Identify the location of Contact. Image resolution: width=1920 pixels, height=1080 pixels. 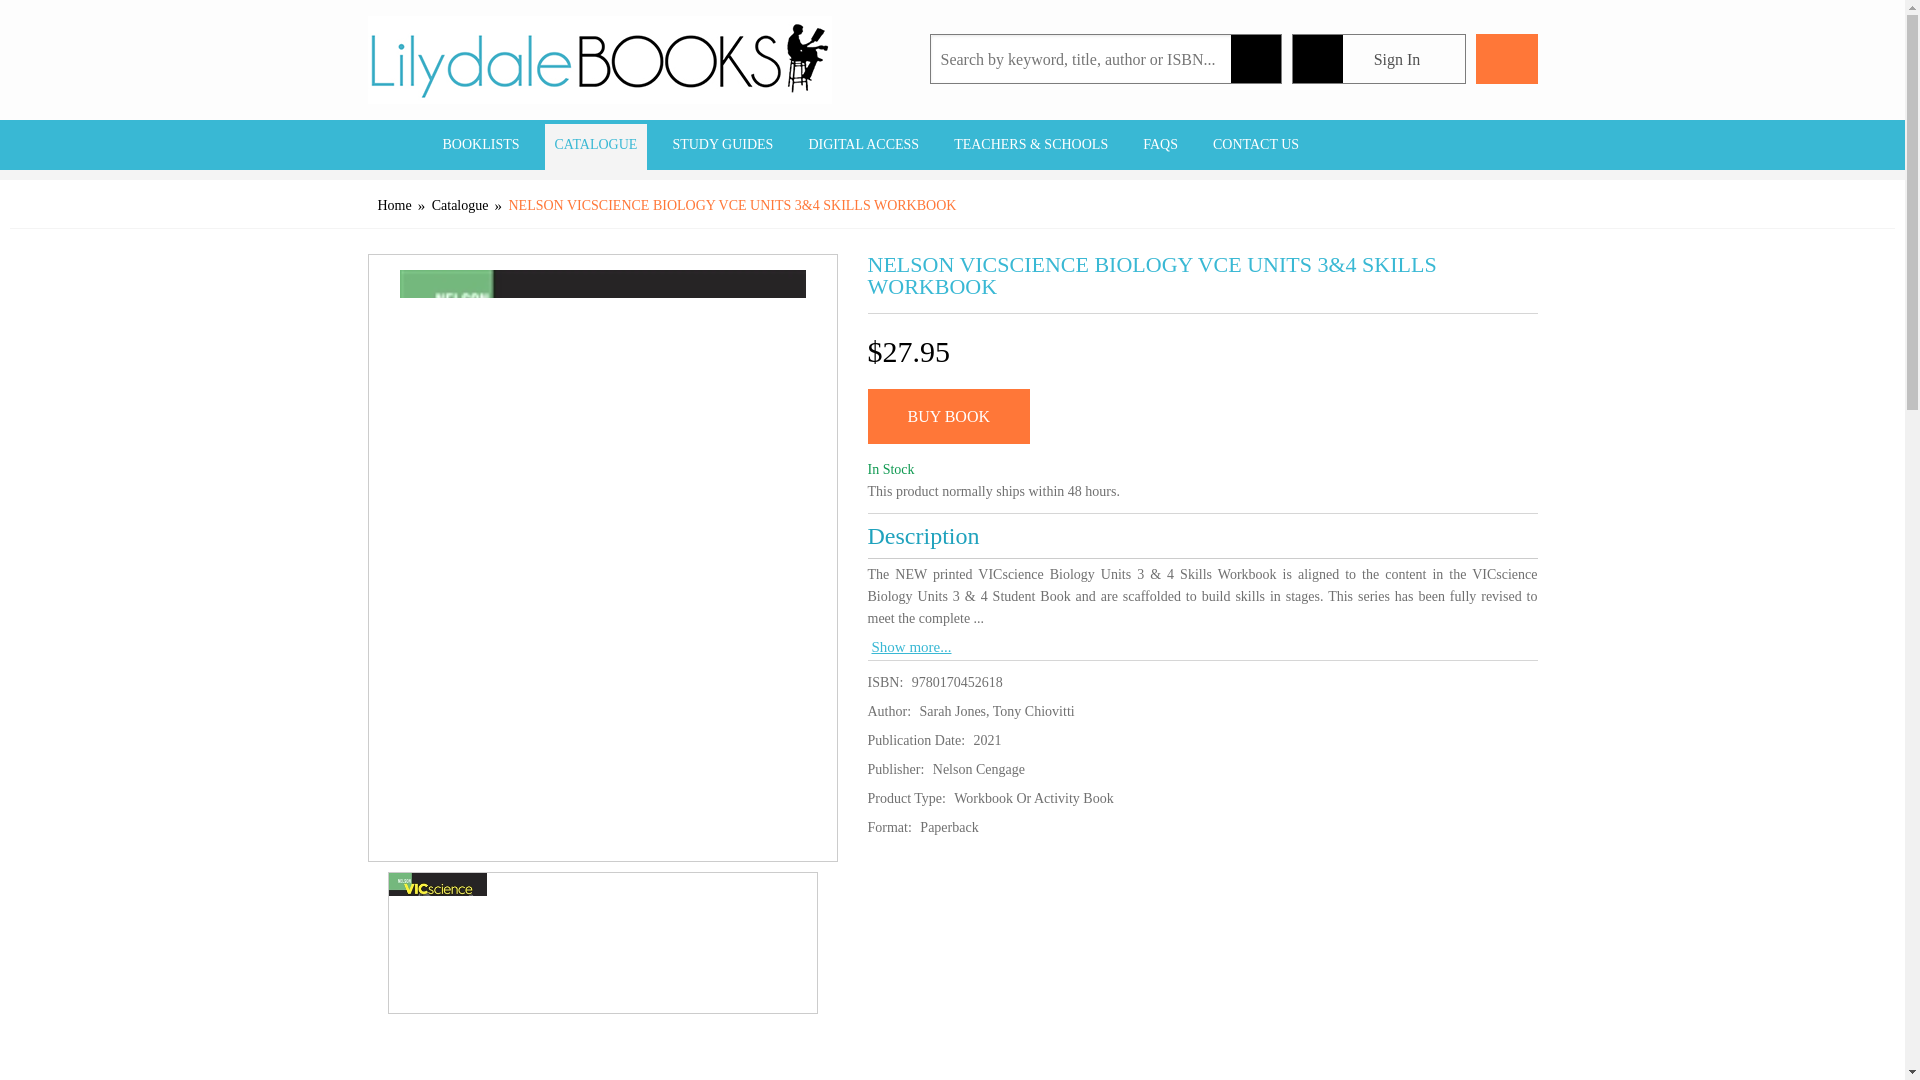
(1256, 144).